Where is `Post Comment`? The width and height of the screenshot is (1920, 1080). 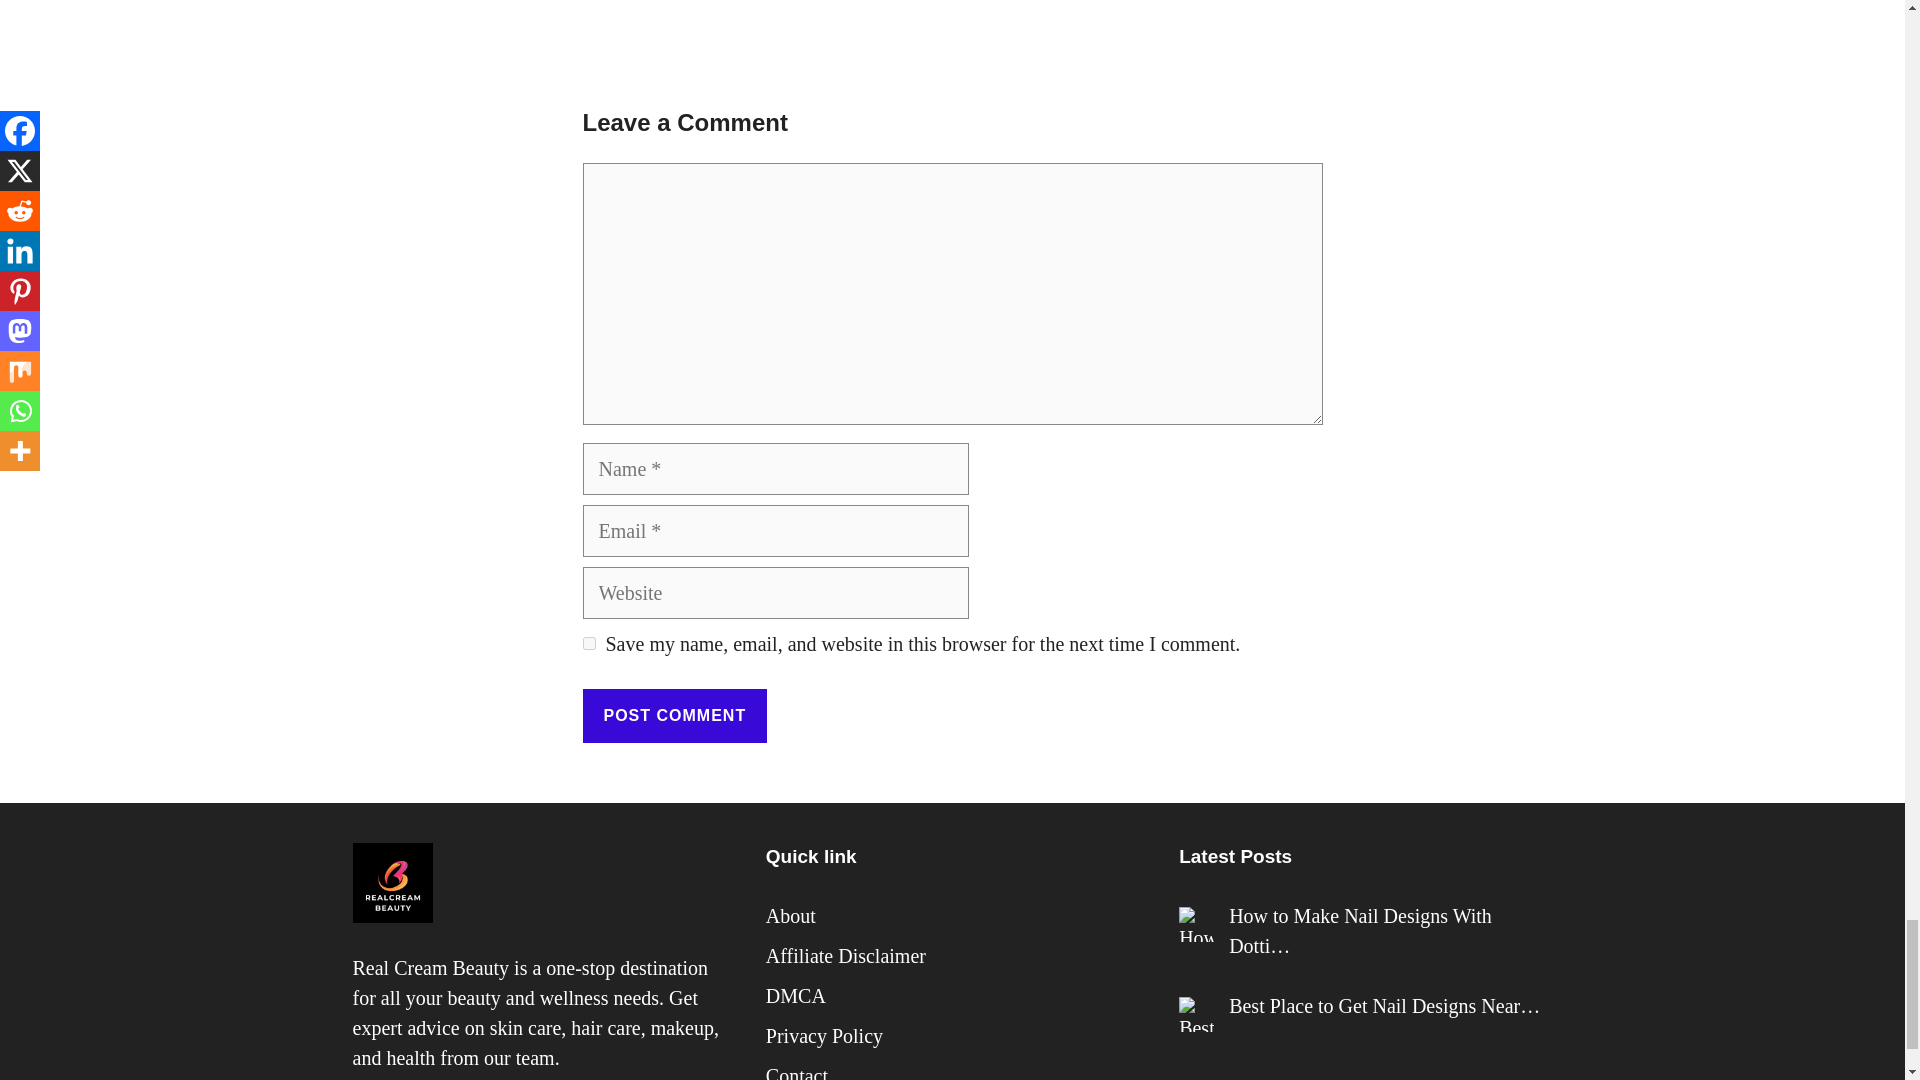 Post Comment is located at coordinates (674, 716).